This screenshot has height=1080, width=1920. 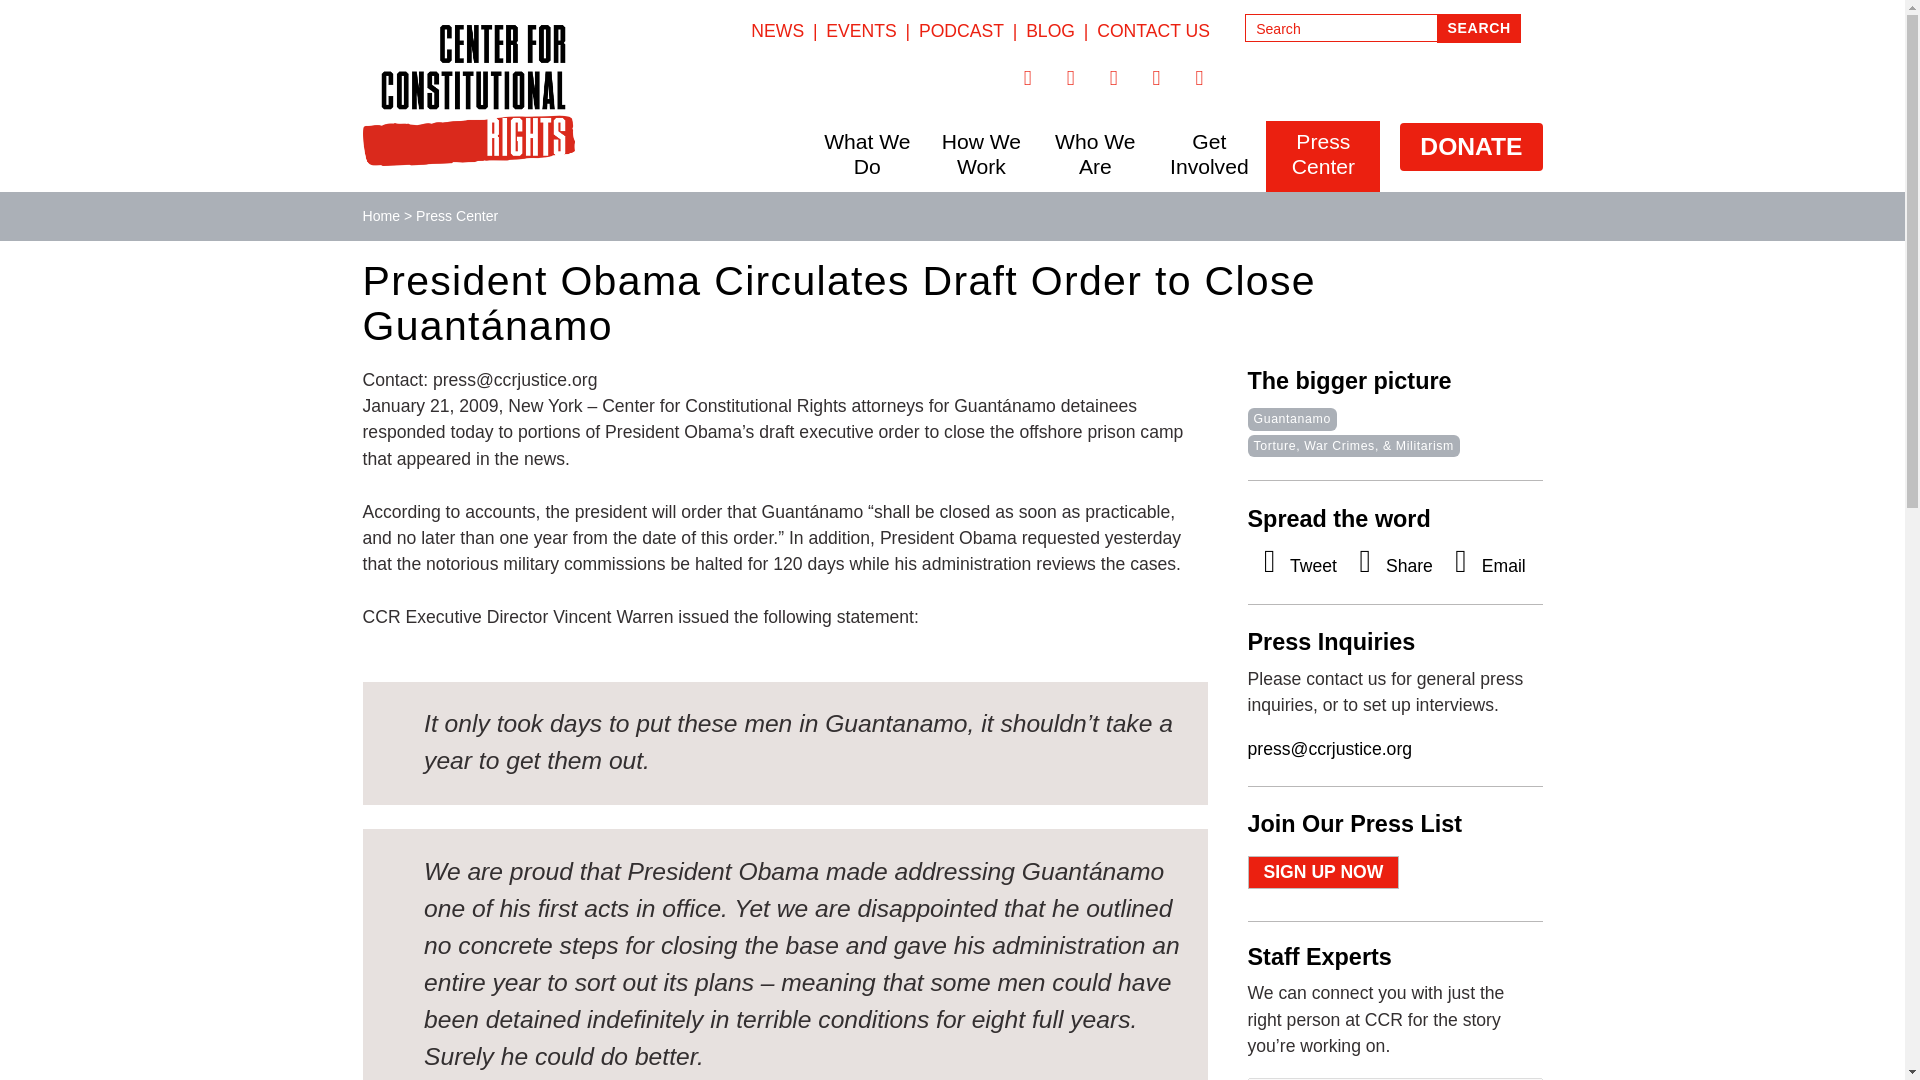 I want to click on EVENTS, so click(x=860, y=30).